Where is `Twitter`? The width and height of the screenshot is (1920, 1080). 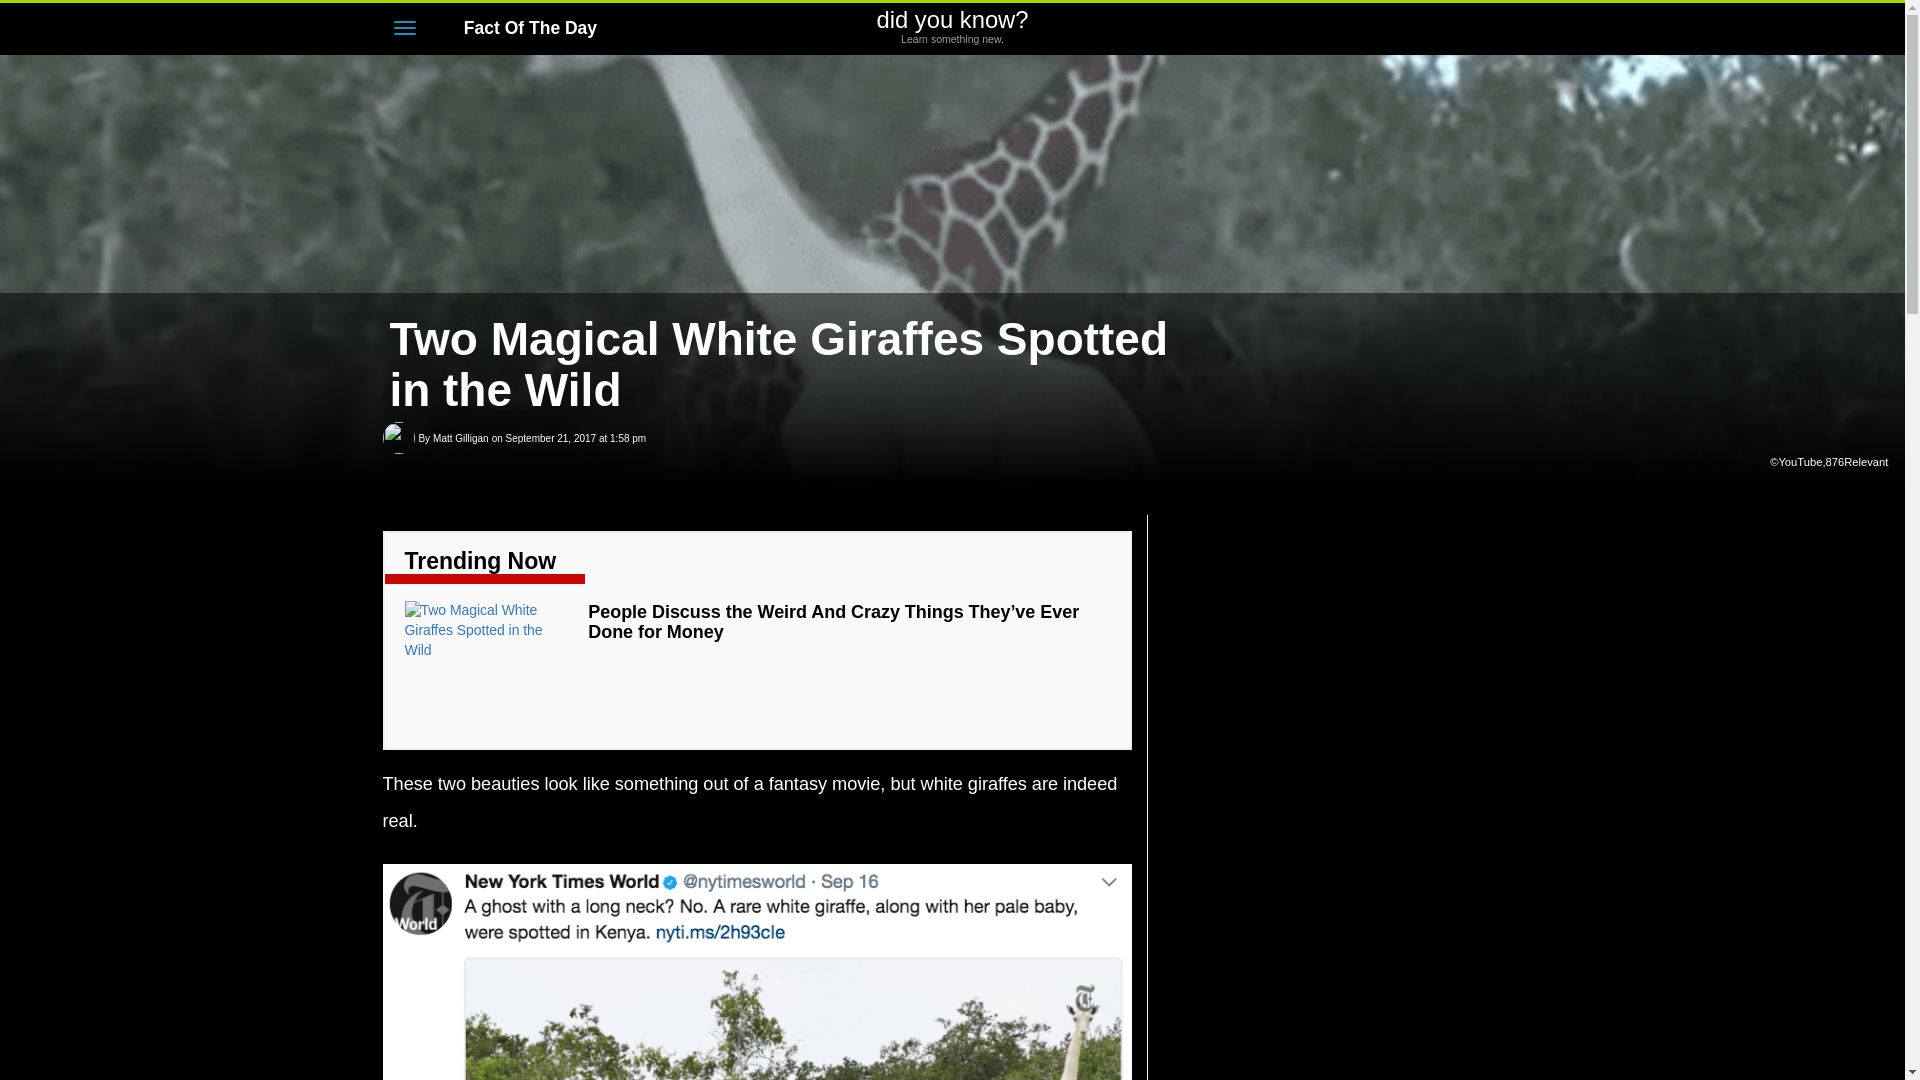 Twitter is located at coordinates (460, 438).